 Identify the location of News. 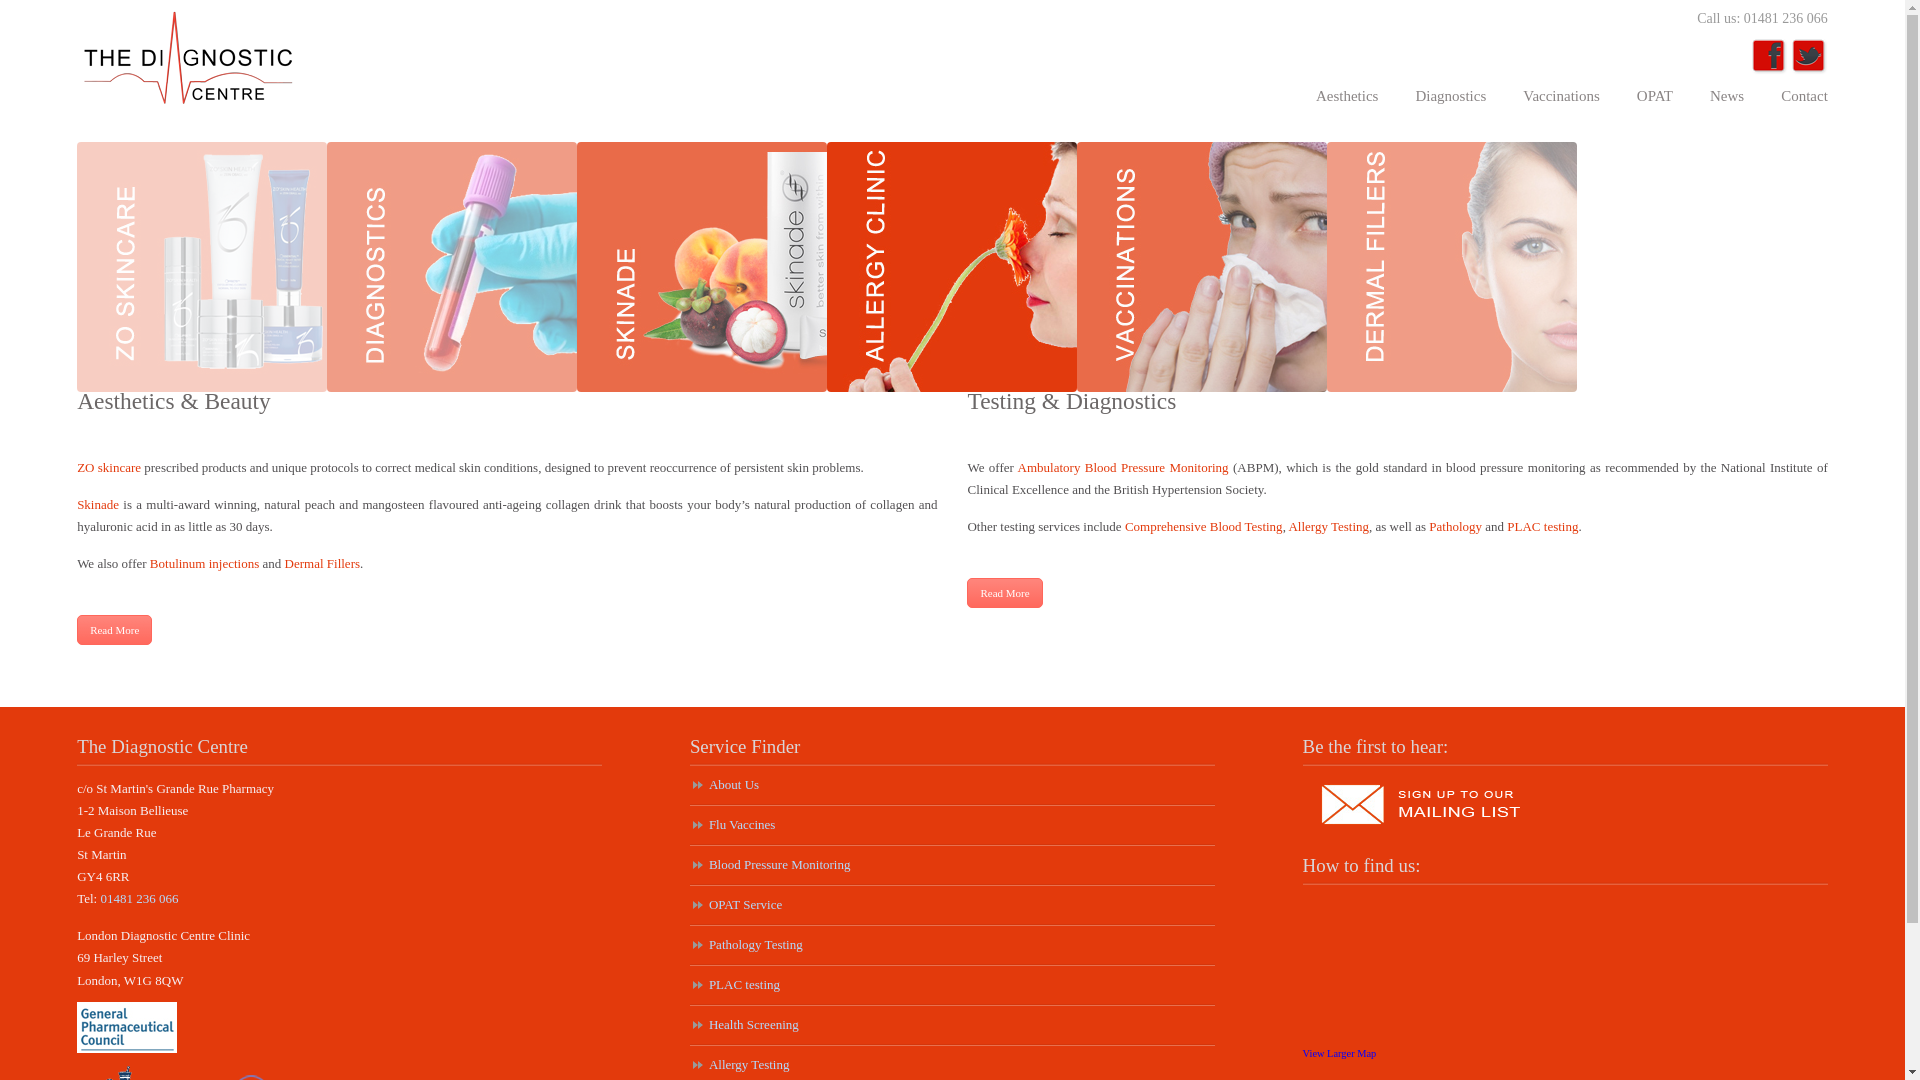
(1726, 95).